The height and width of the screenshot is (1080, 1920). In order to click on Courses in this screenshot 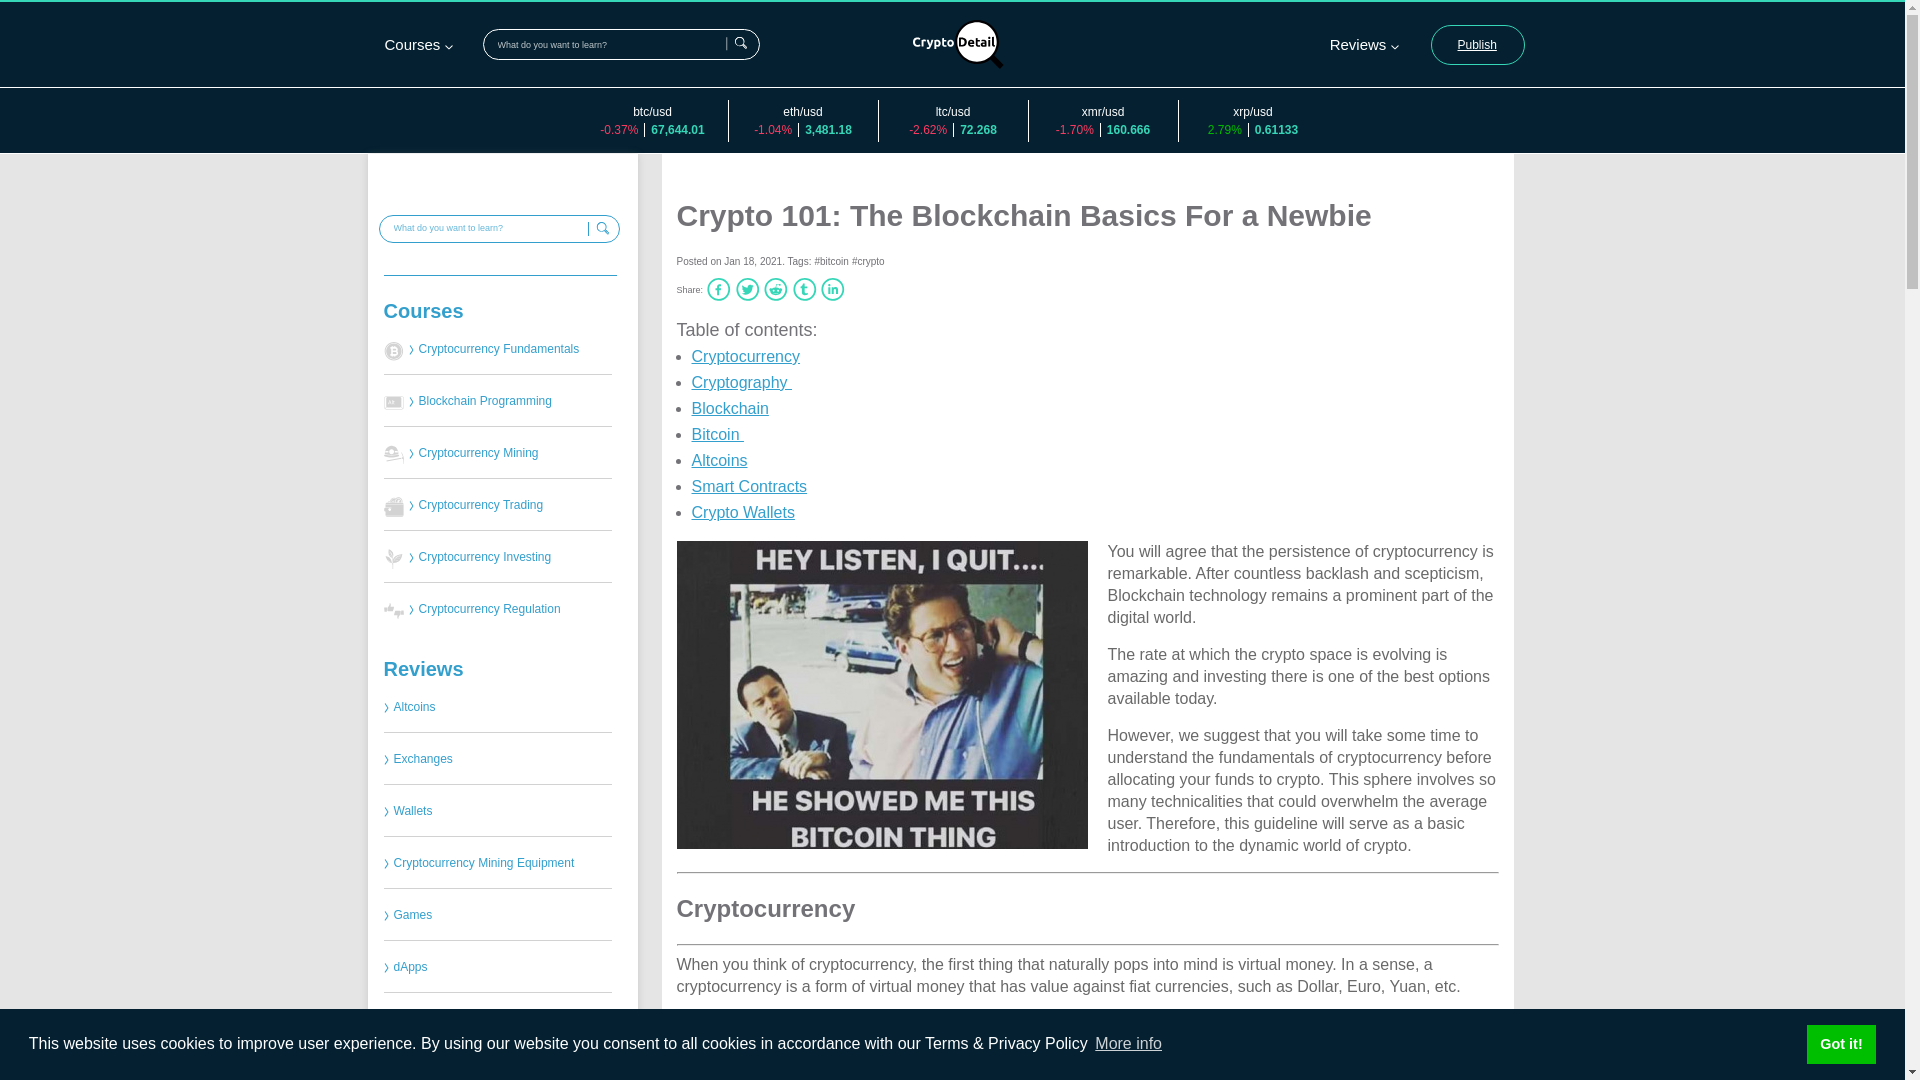, I will do `click(510, 311)`.